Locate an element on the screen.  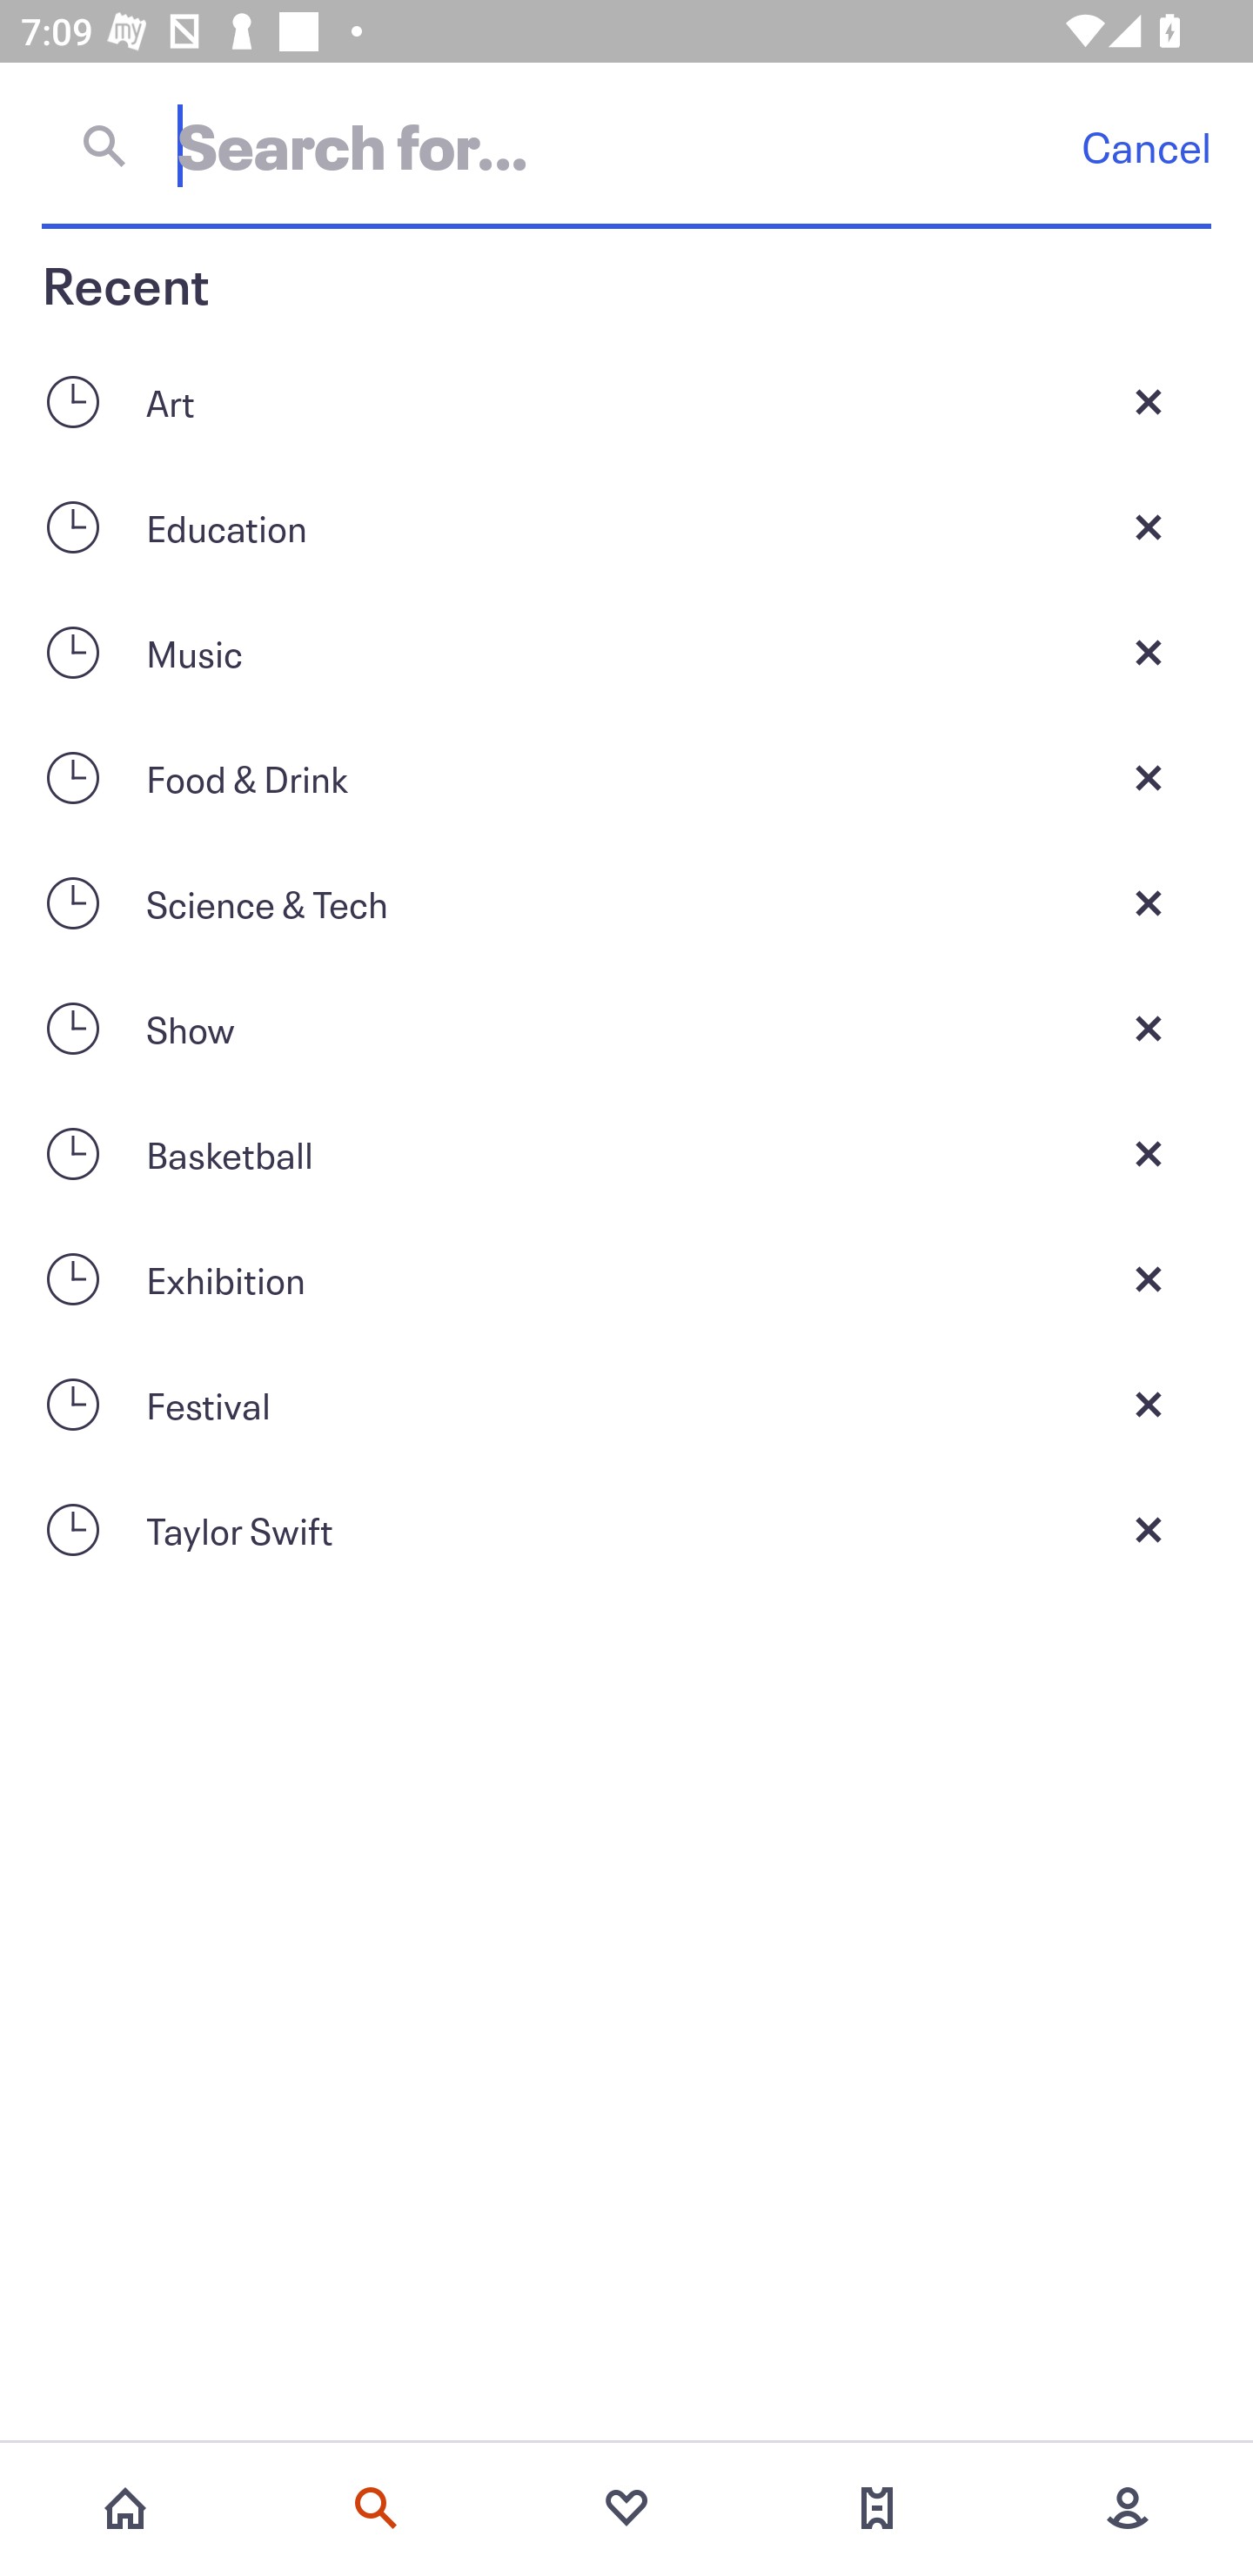
Education Close current screen is located at coordinates (626, 526).